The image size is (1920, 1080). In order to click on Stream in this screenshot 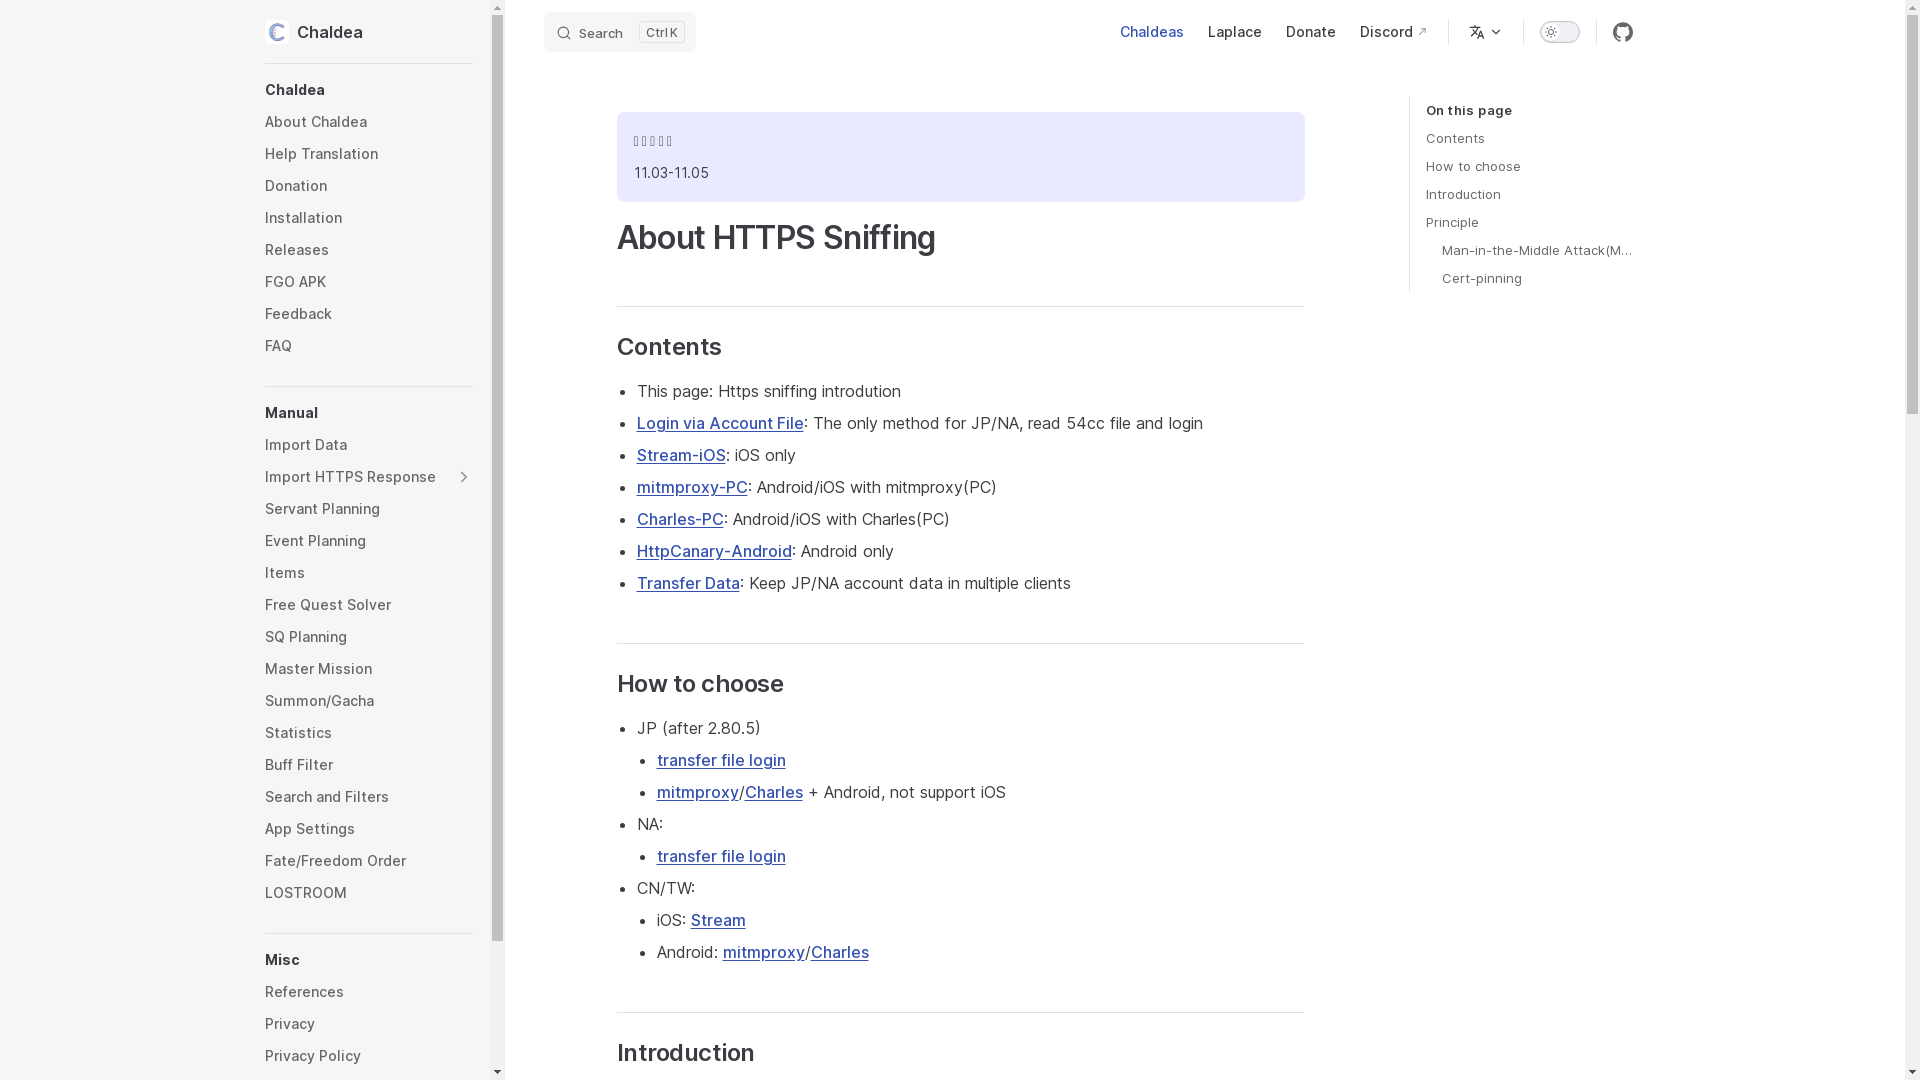, I will do `click(718, 920)`.